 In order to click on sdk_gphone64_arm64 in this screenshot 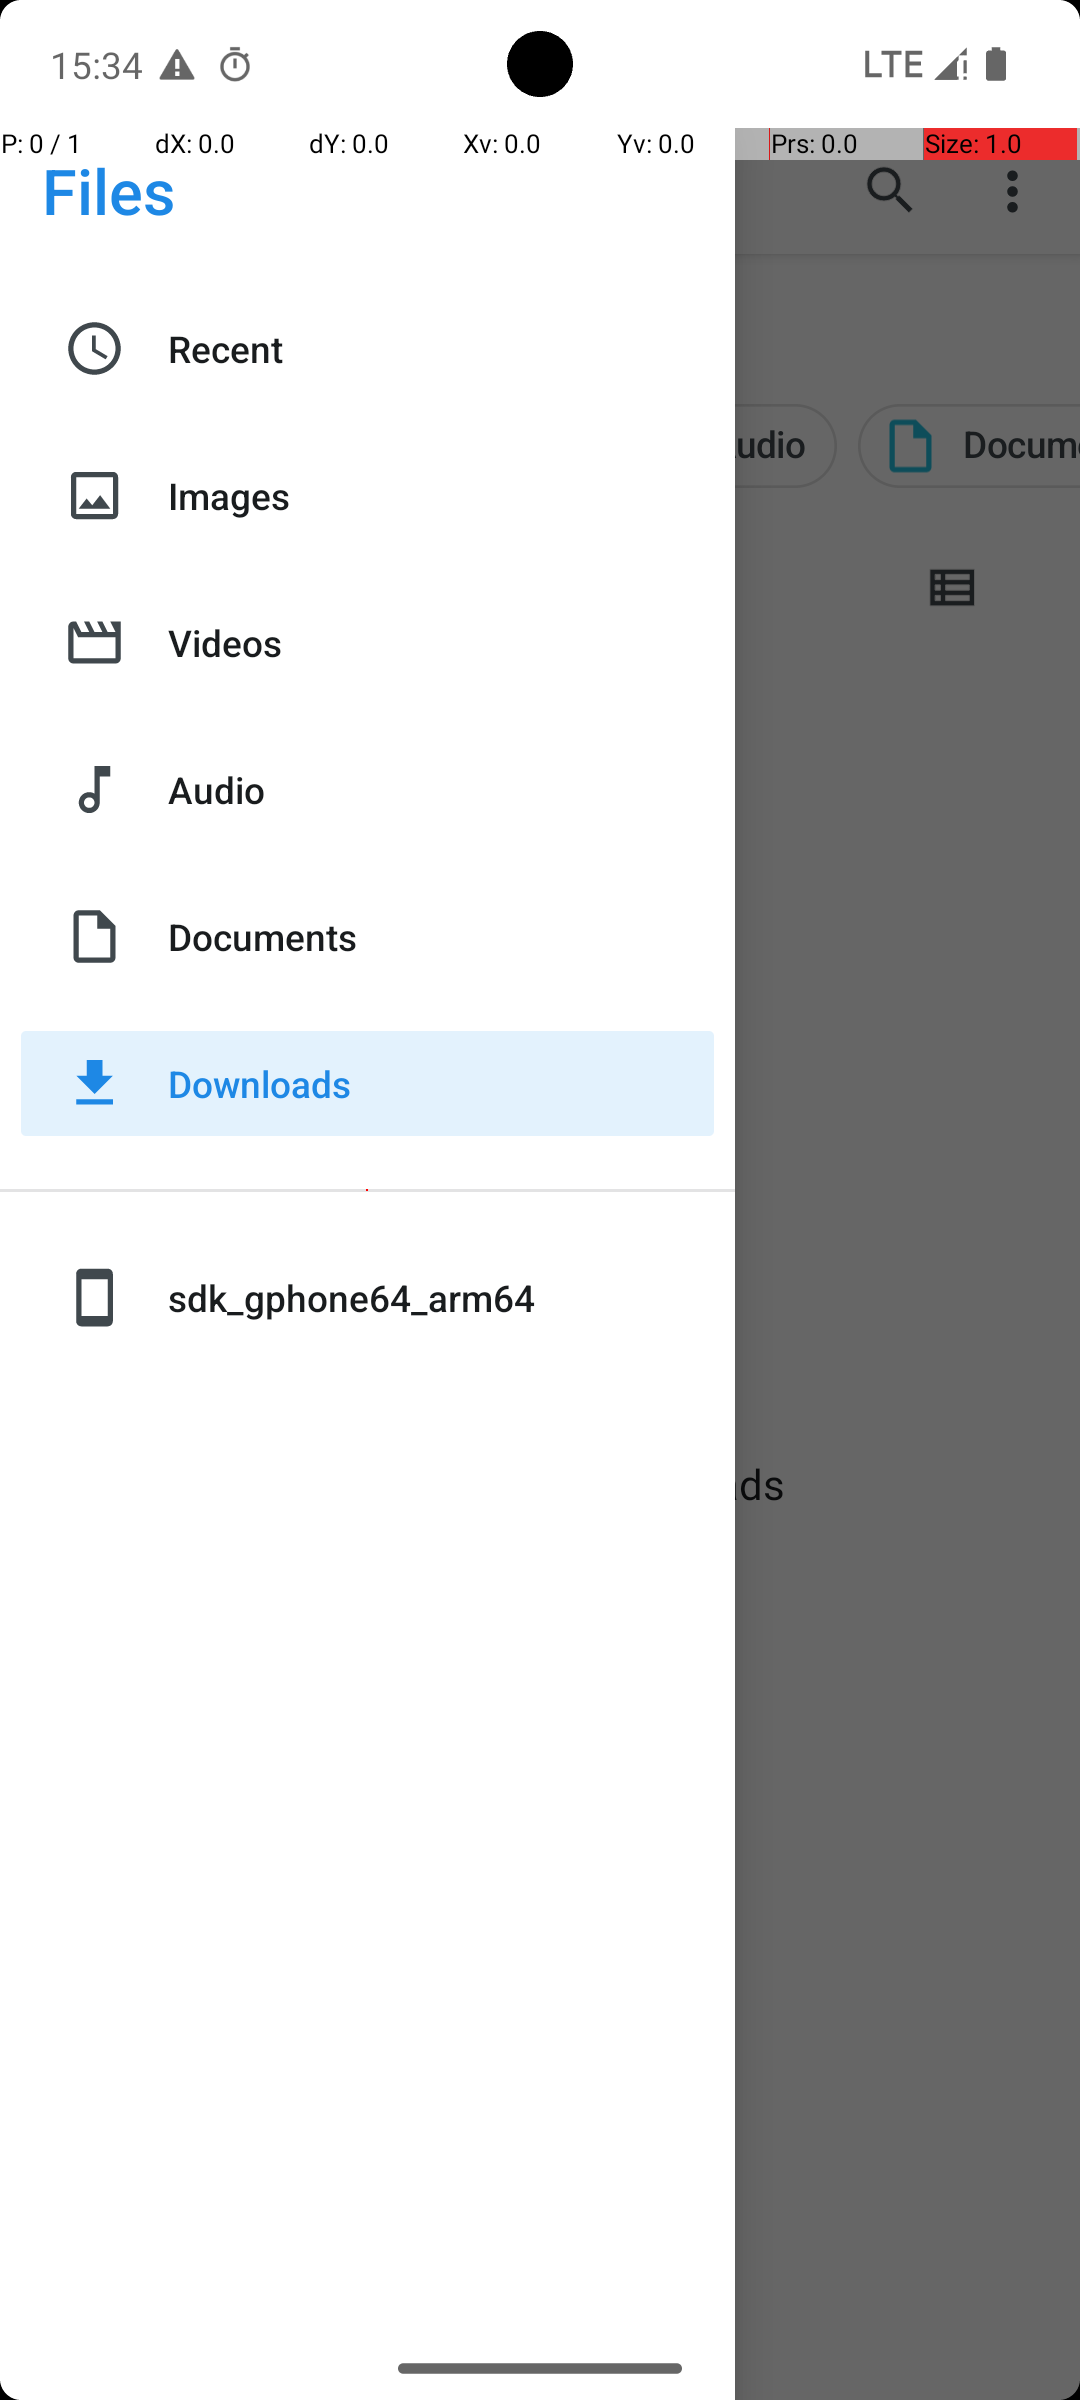, I will do `click(441, 1298)`.